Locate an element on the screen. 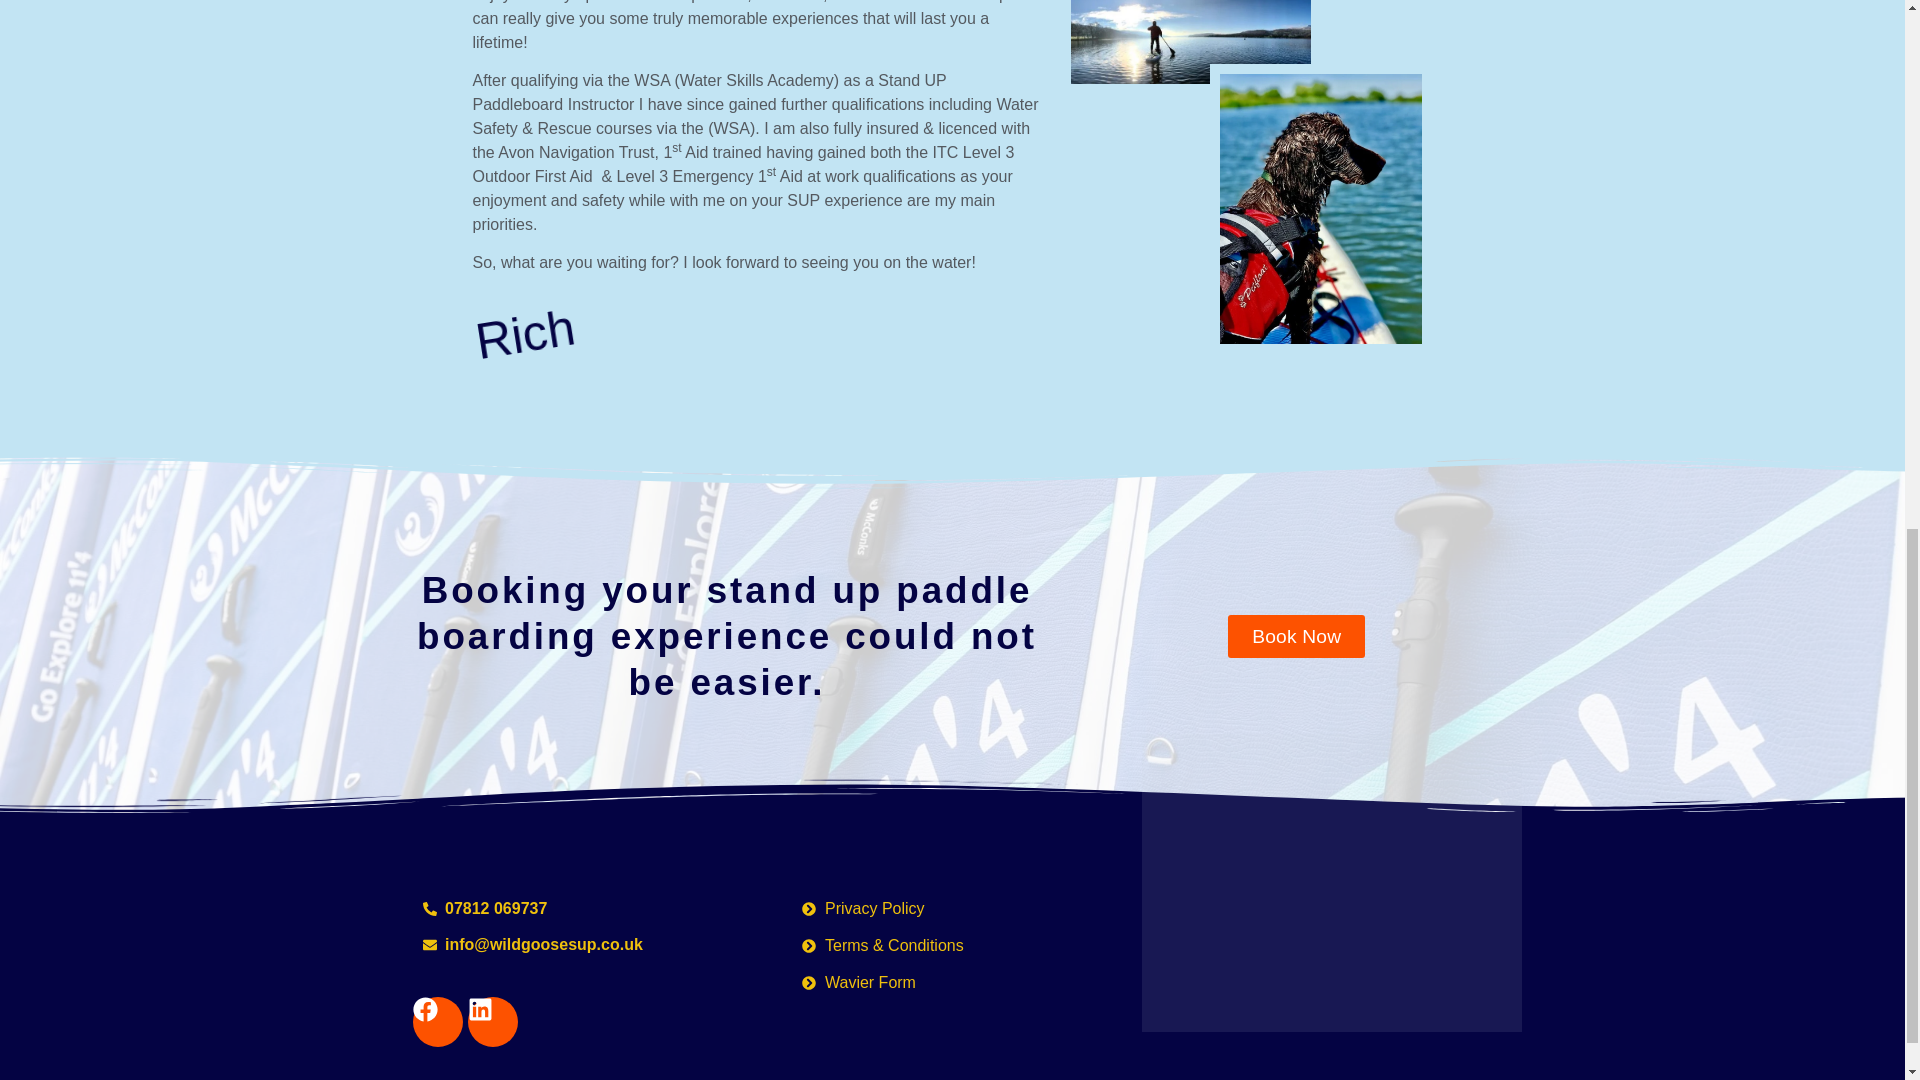  Book Now is located at coordinates (1296, 636).